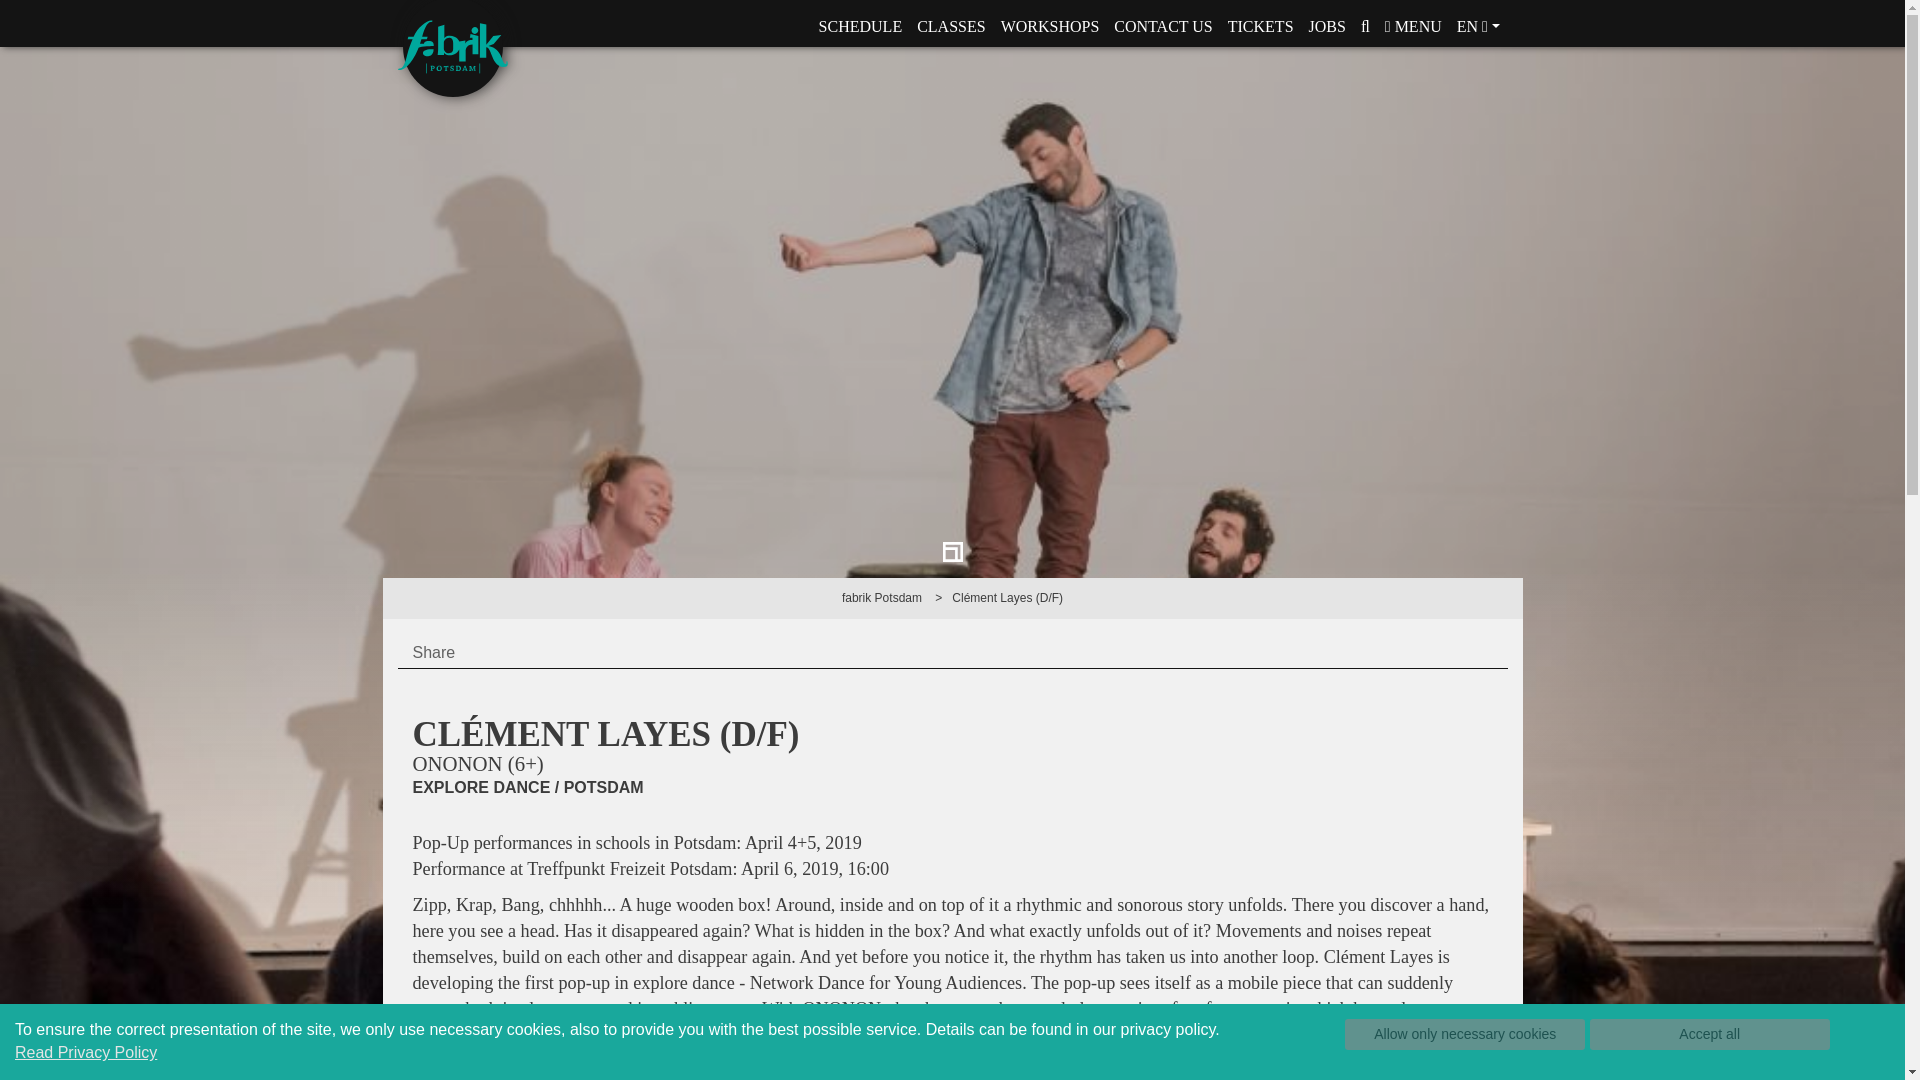 The width and height of the screenshot is (1920, 1080). I want to click on MENU, so click(1412, 27).